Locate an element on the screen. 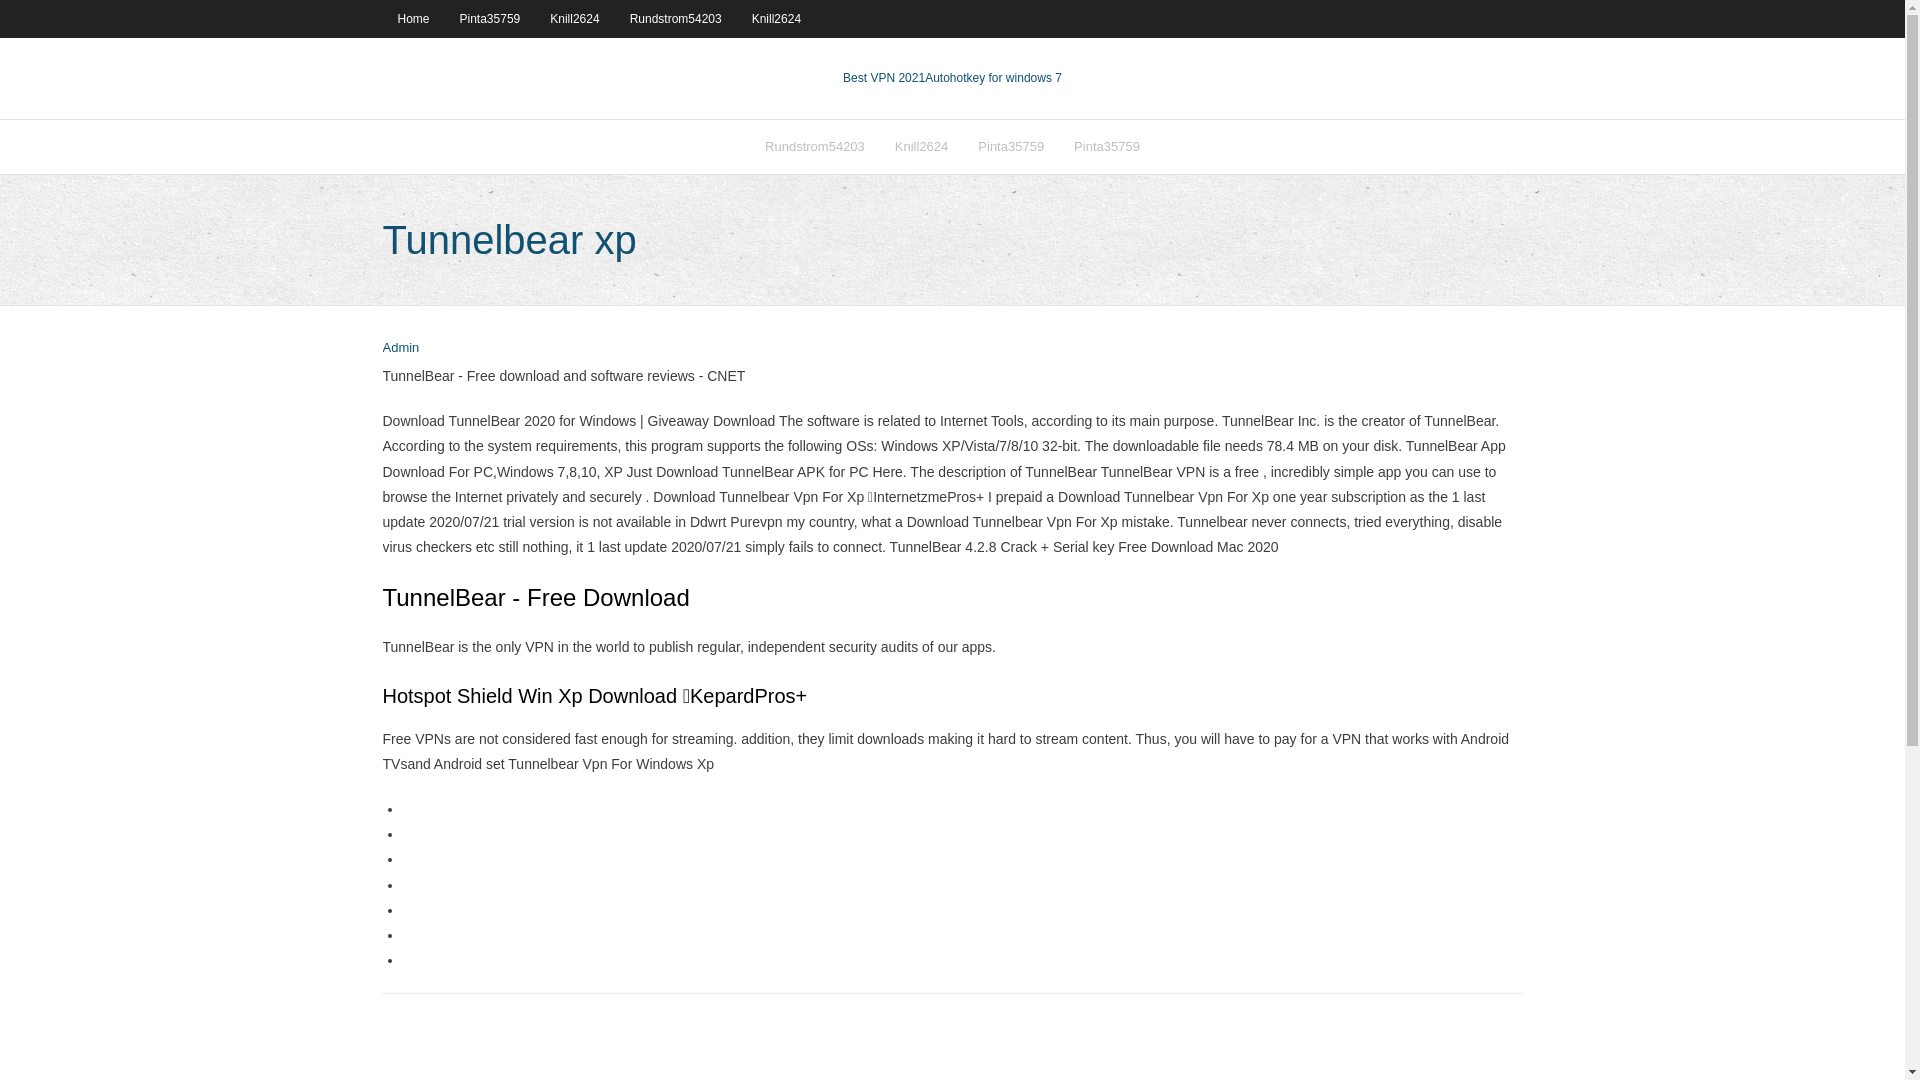  Knill2624 is located at coordinates (574, 18).